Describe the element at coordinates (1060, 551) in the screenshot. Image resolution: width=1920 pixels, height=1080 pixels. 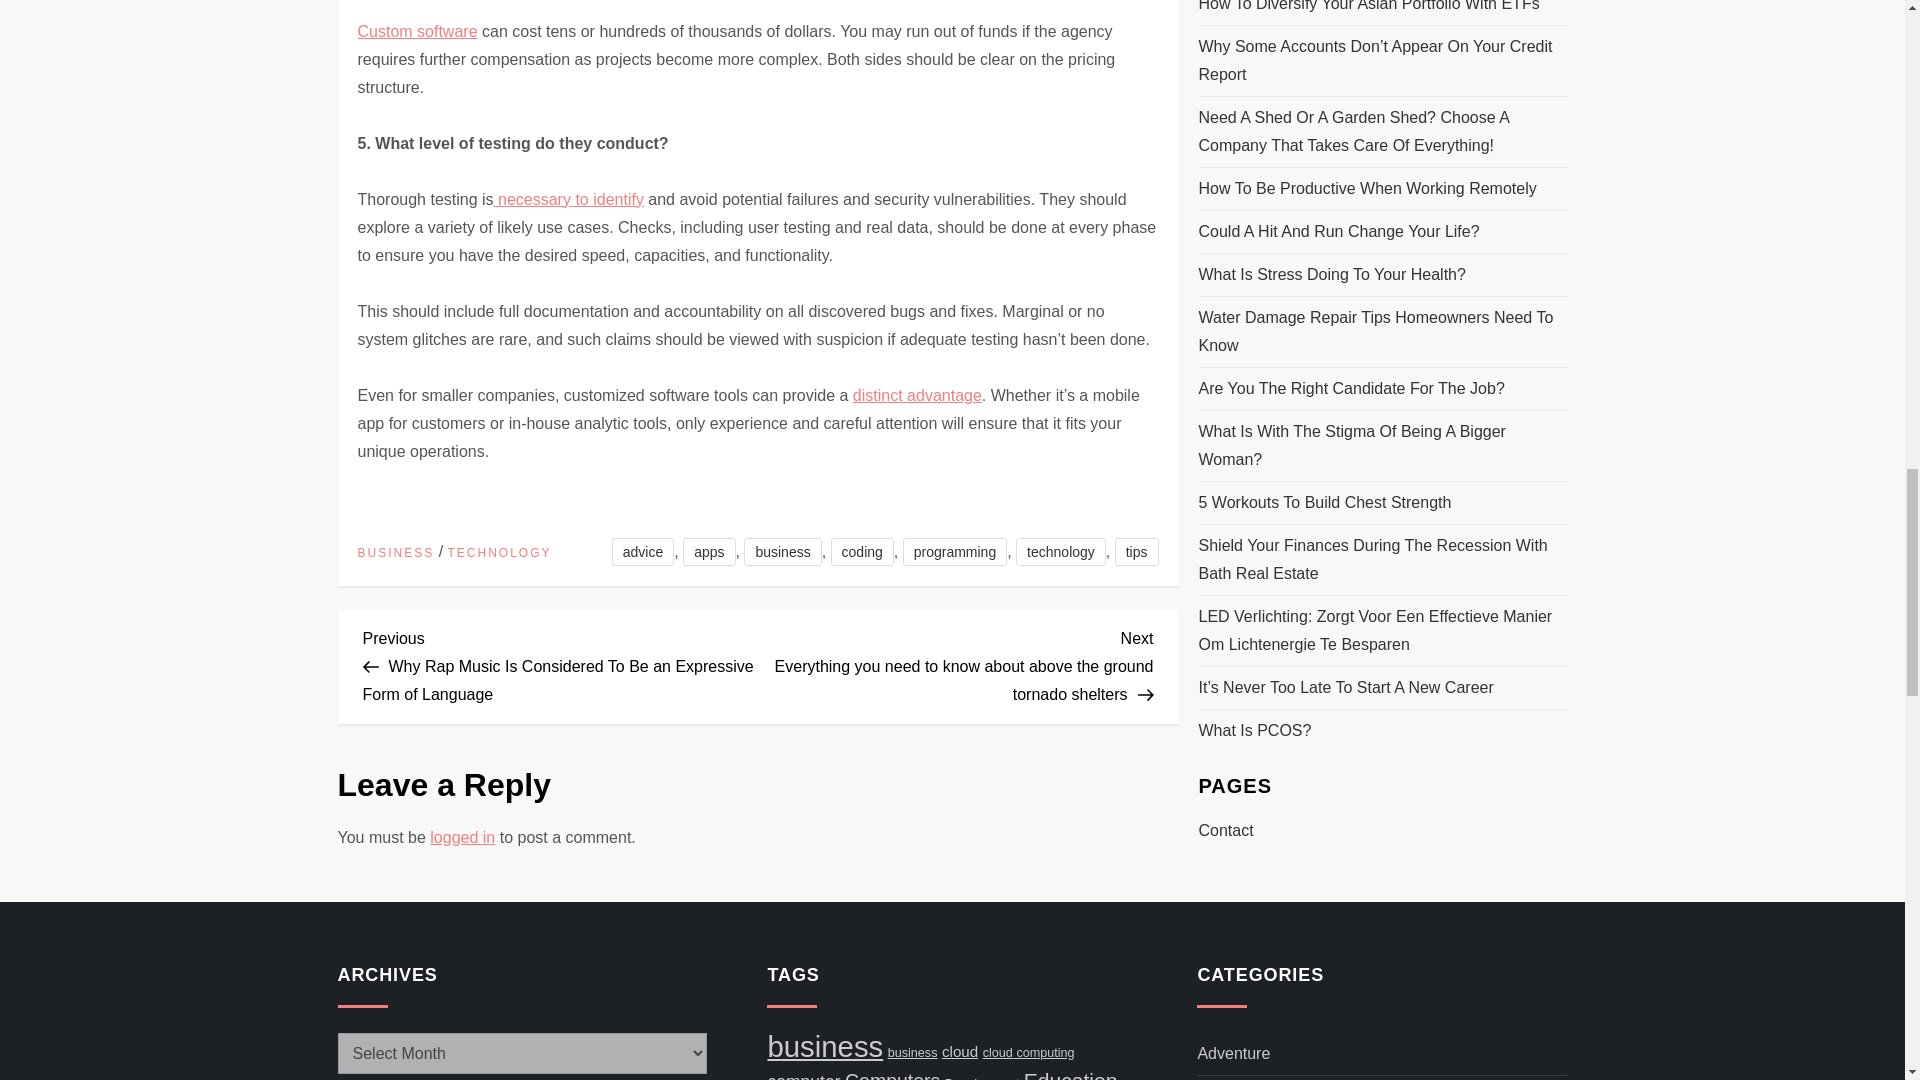
I see `technology` at that location.